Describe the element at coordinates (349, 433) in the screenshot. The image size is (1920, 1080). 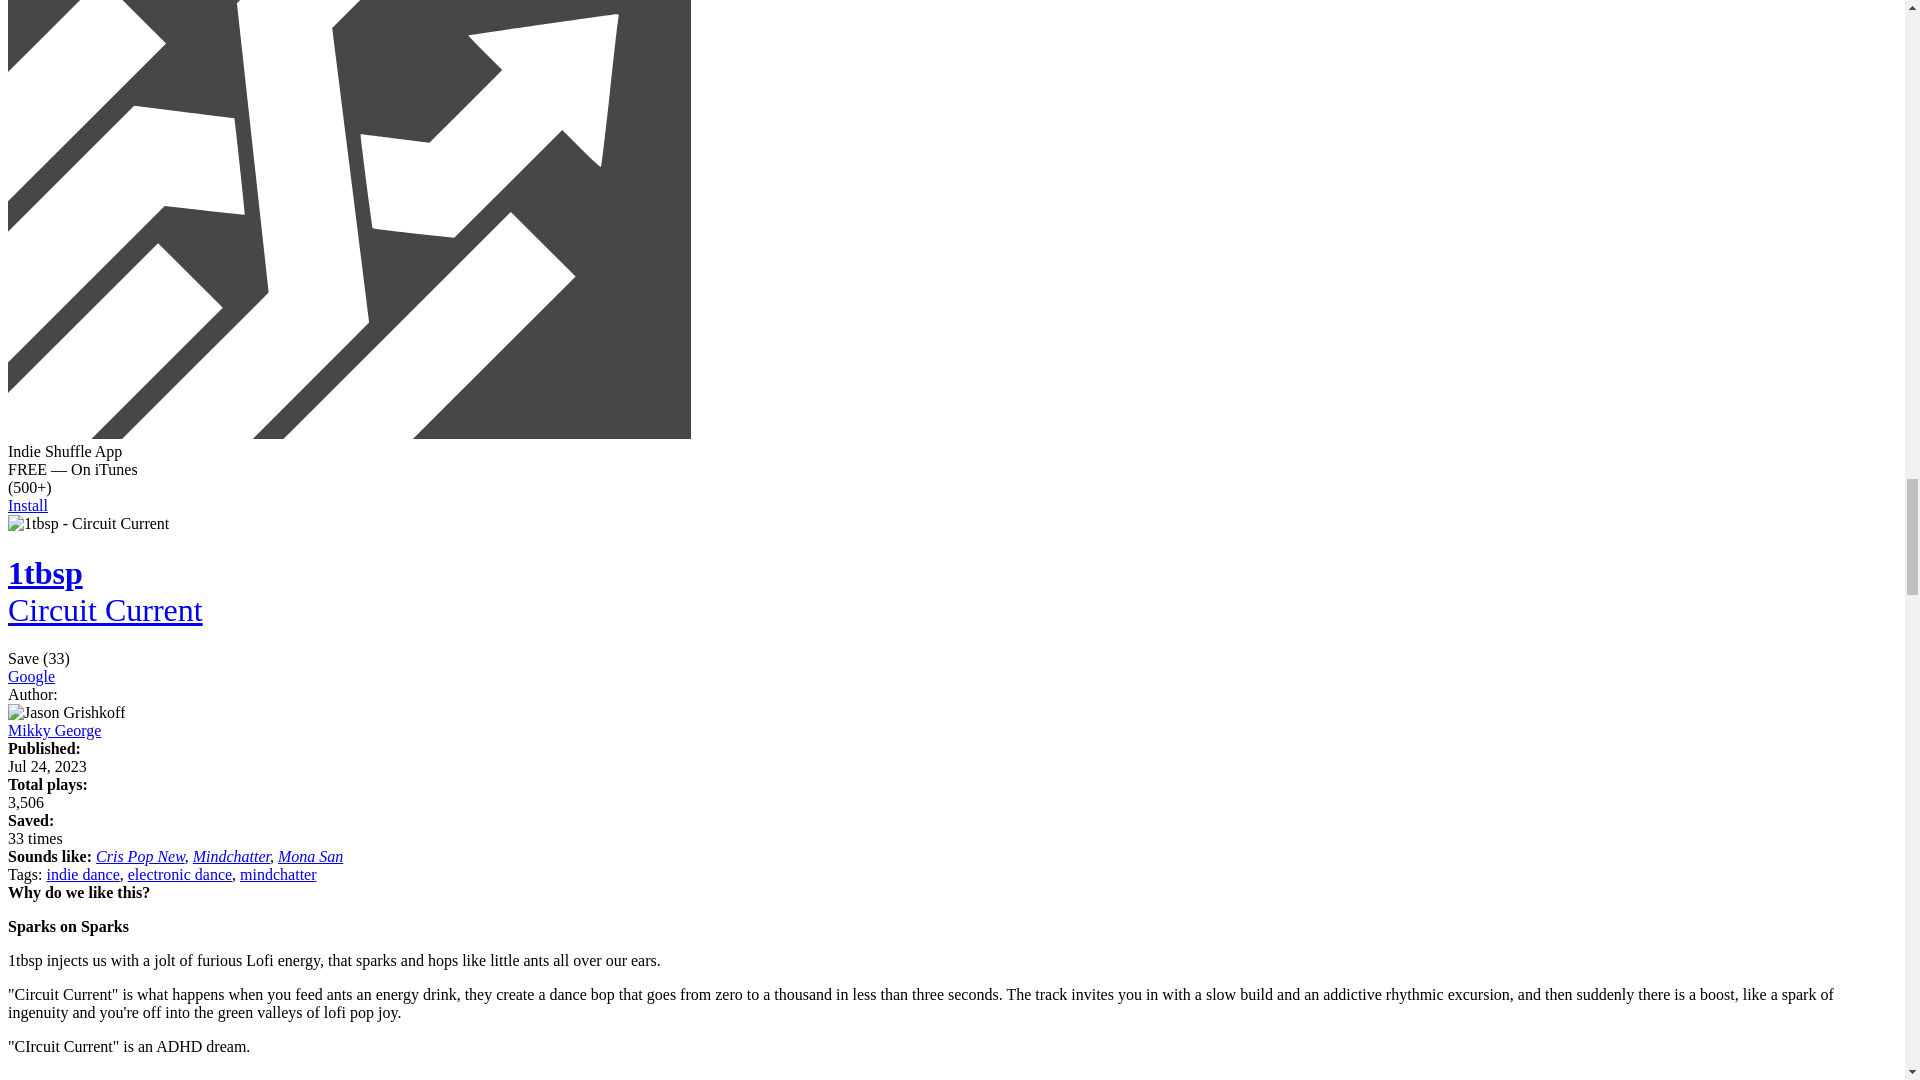
I see `Install iPhone App` at that location.